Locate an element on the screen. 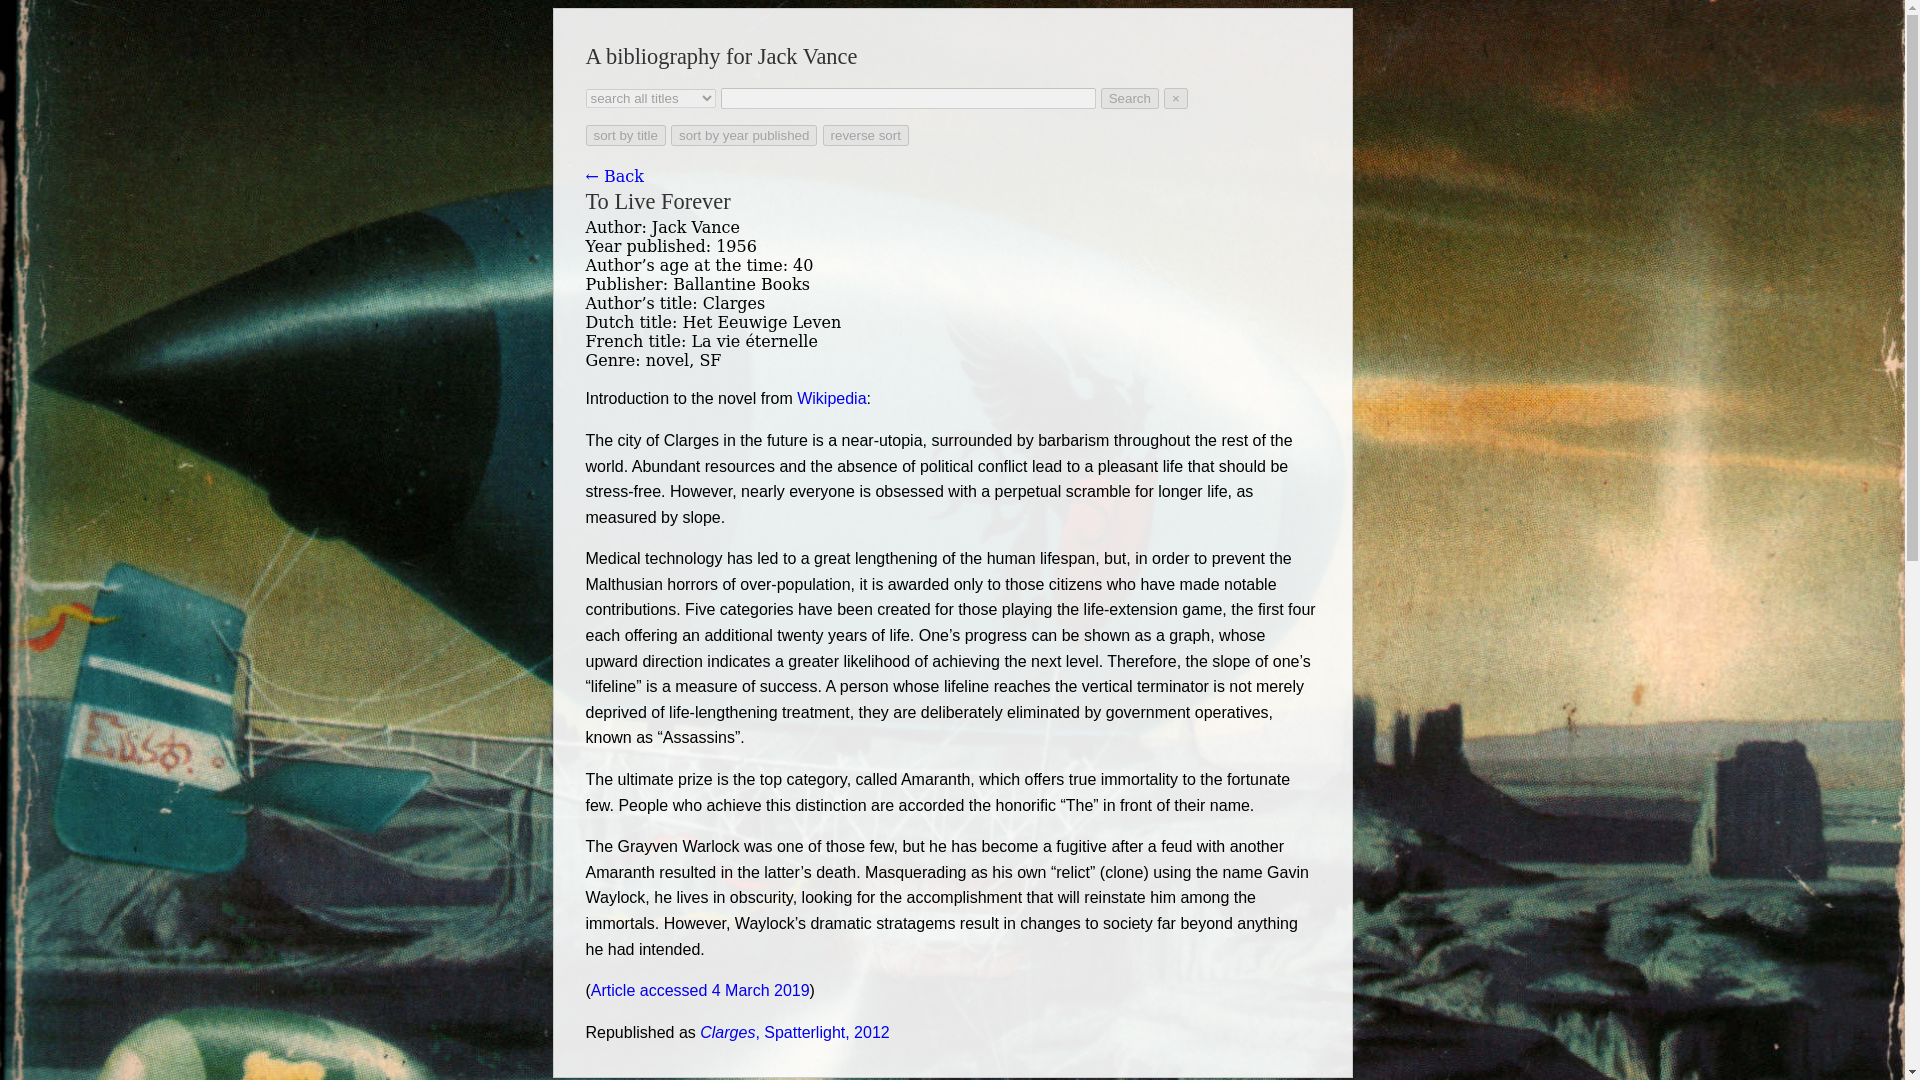  A bibliography for Jack Vance is located at coordinates (722, 56).